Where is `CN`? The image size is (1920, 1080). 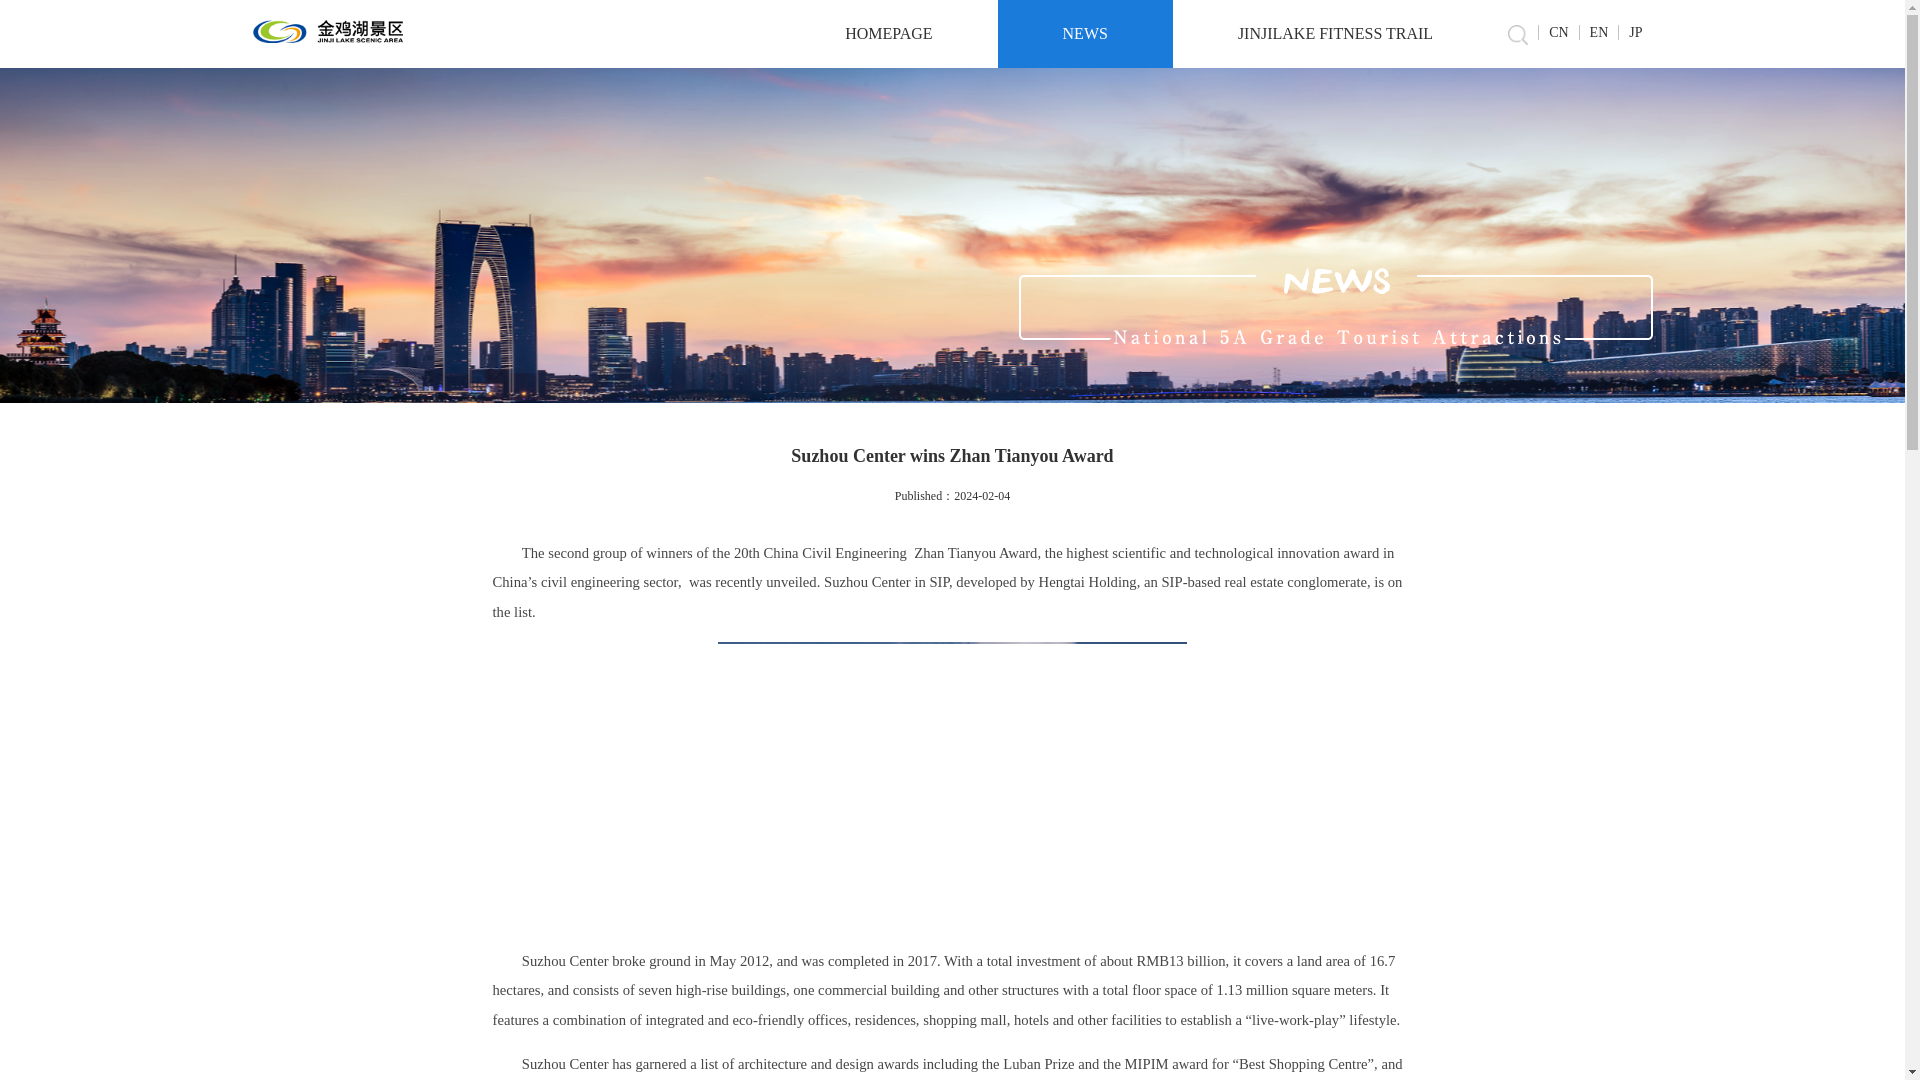
CN is located at coordinates (1558, 32).